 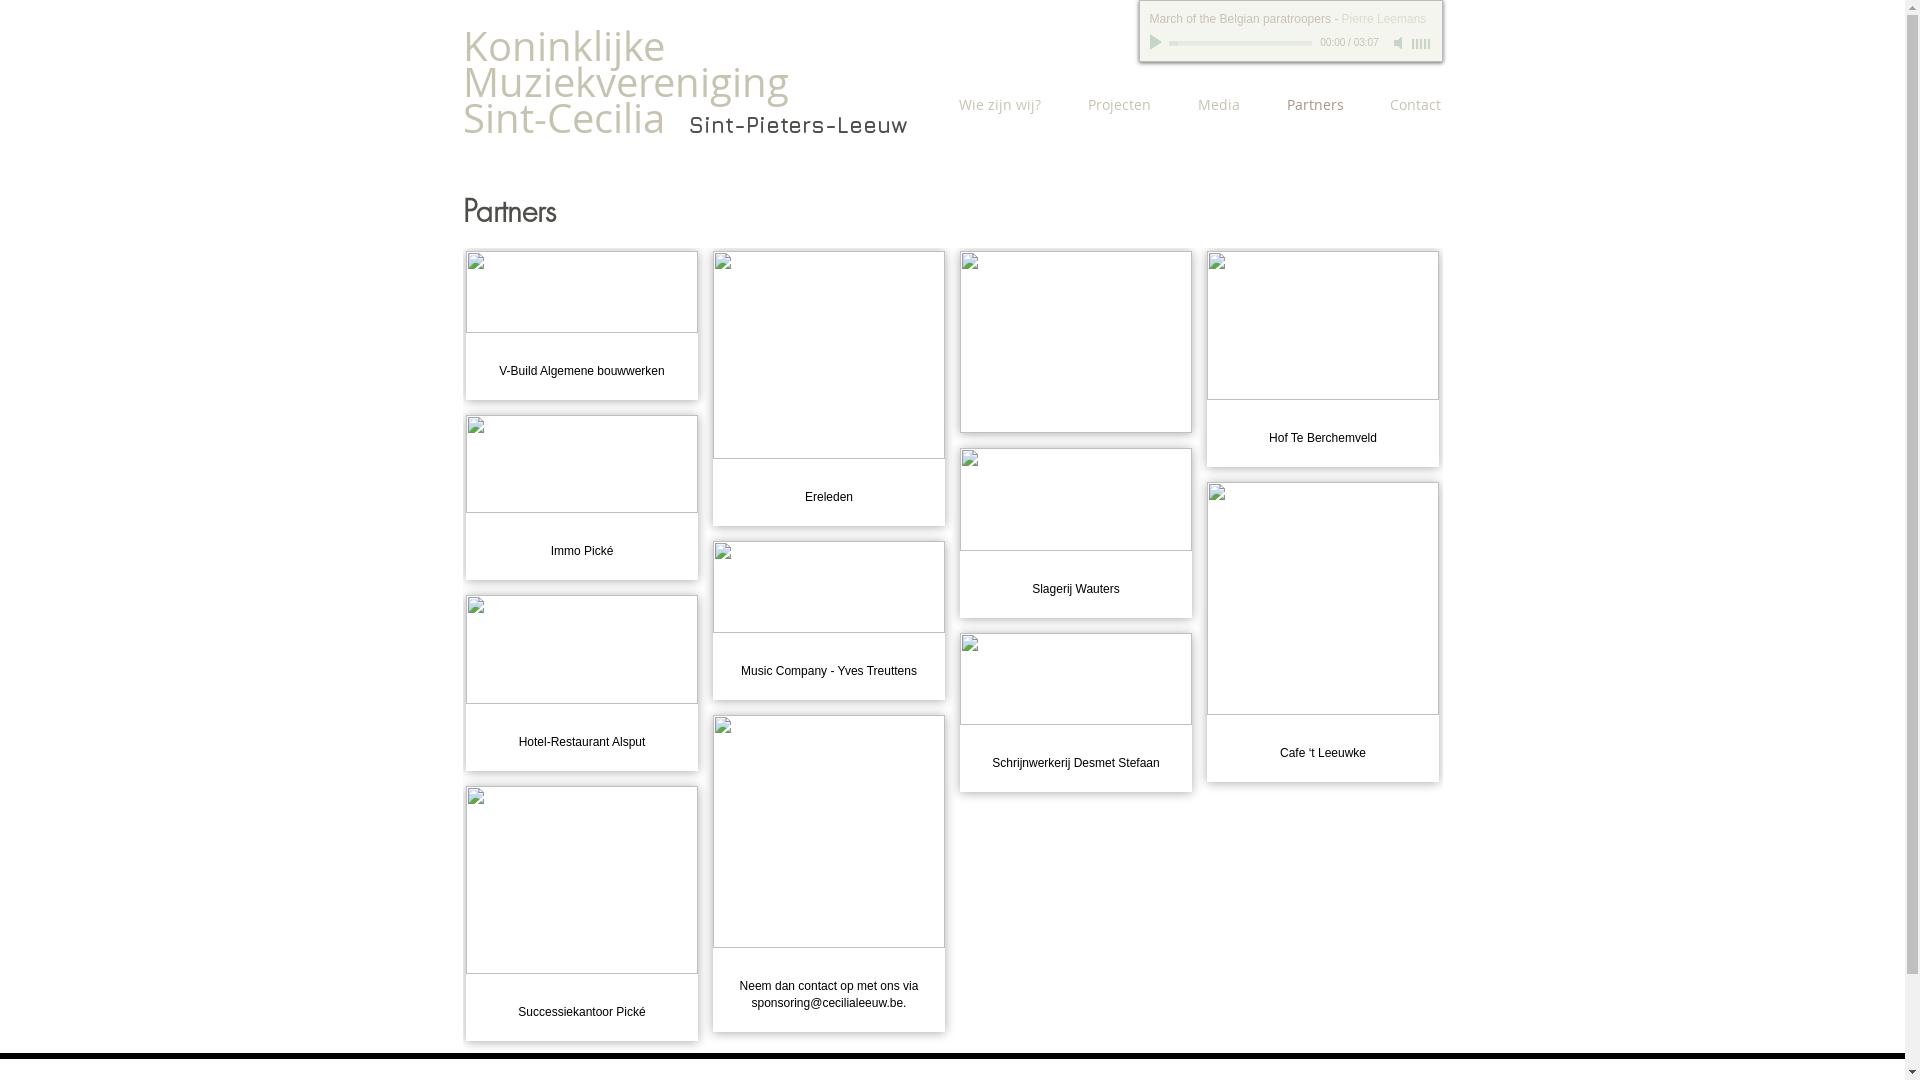 What do you see at coordinates (625, 82) in the screenshot?
I see `Koninklijke Muziekvereniging Sint-Cecilia` at bounding box center [625, 82].